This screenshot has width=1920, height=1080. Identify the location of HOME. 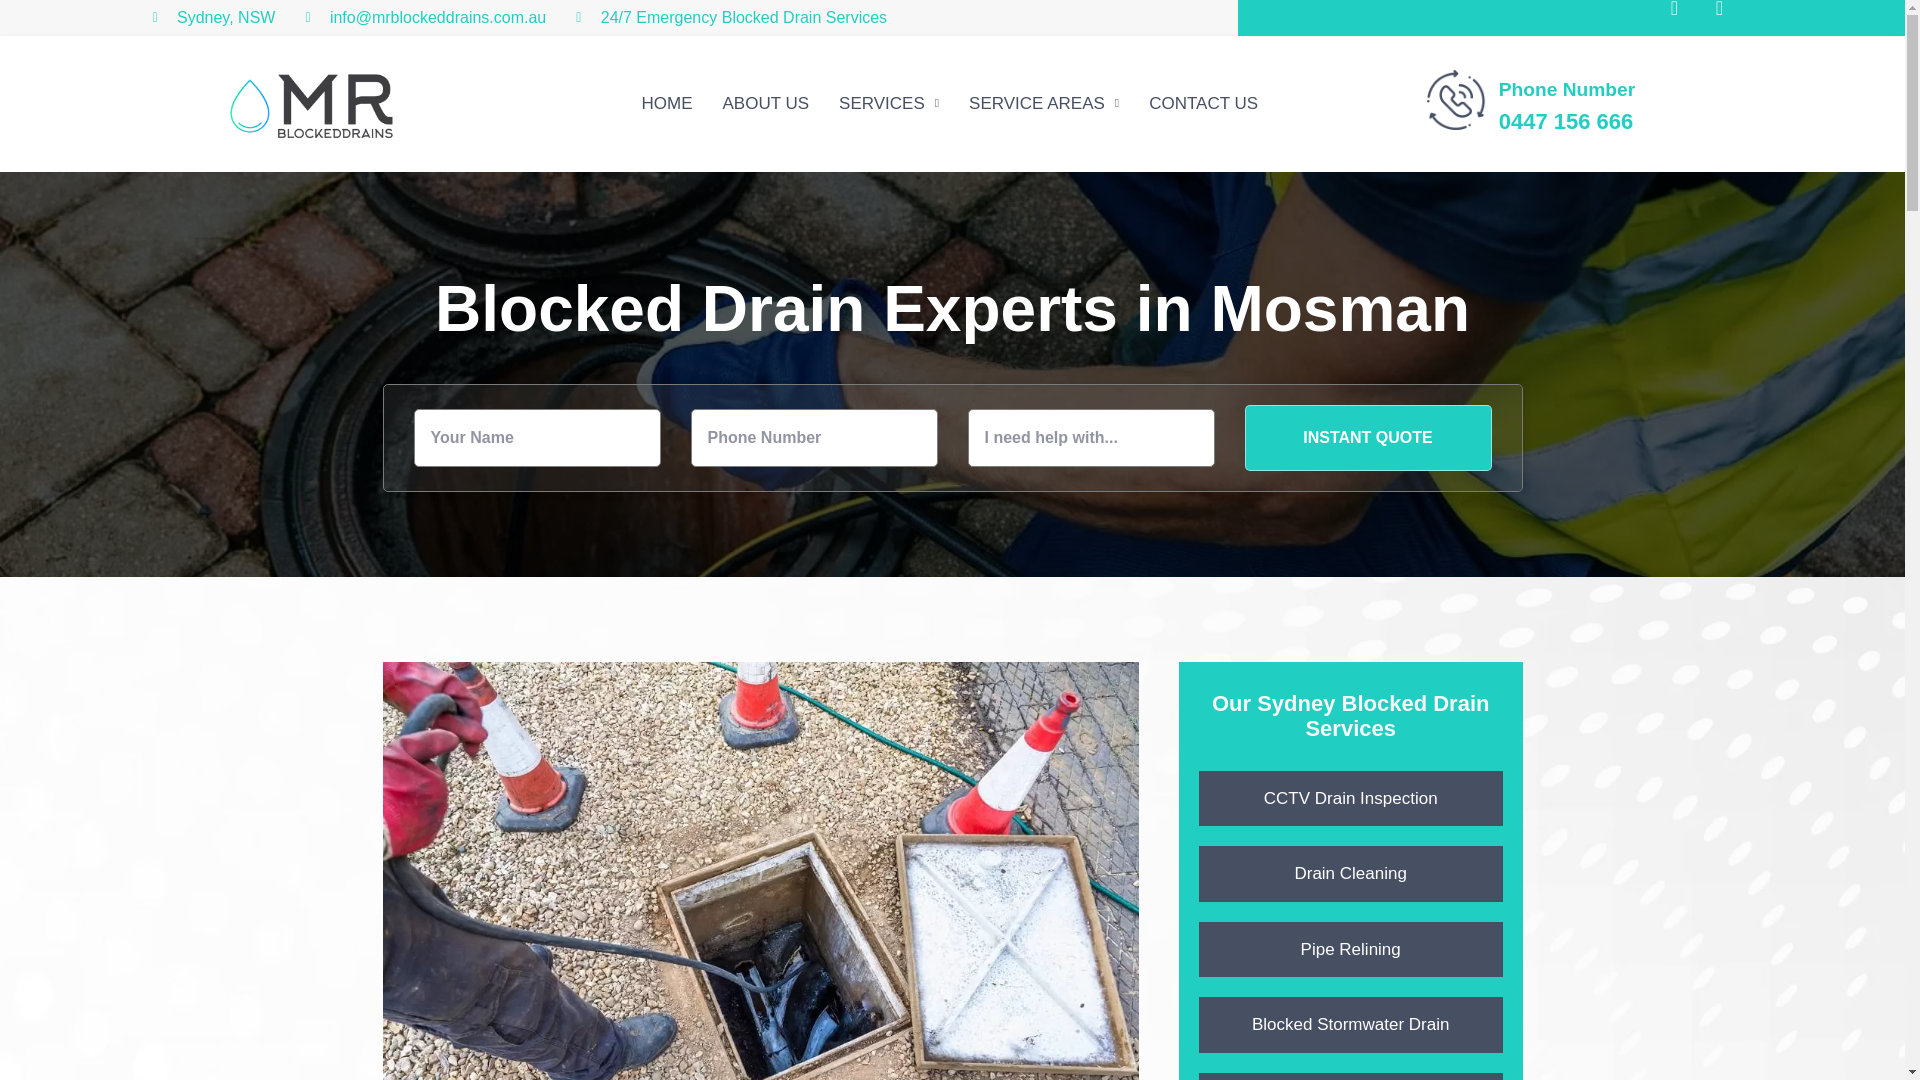
(666, 104).